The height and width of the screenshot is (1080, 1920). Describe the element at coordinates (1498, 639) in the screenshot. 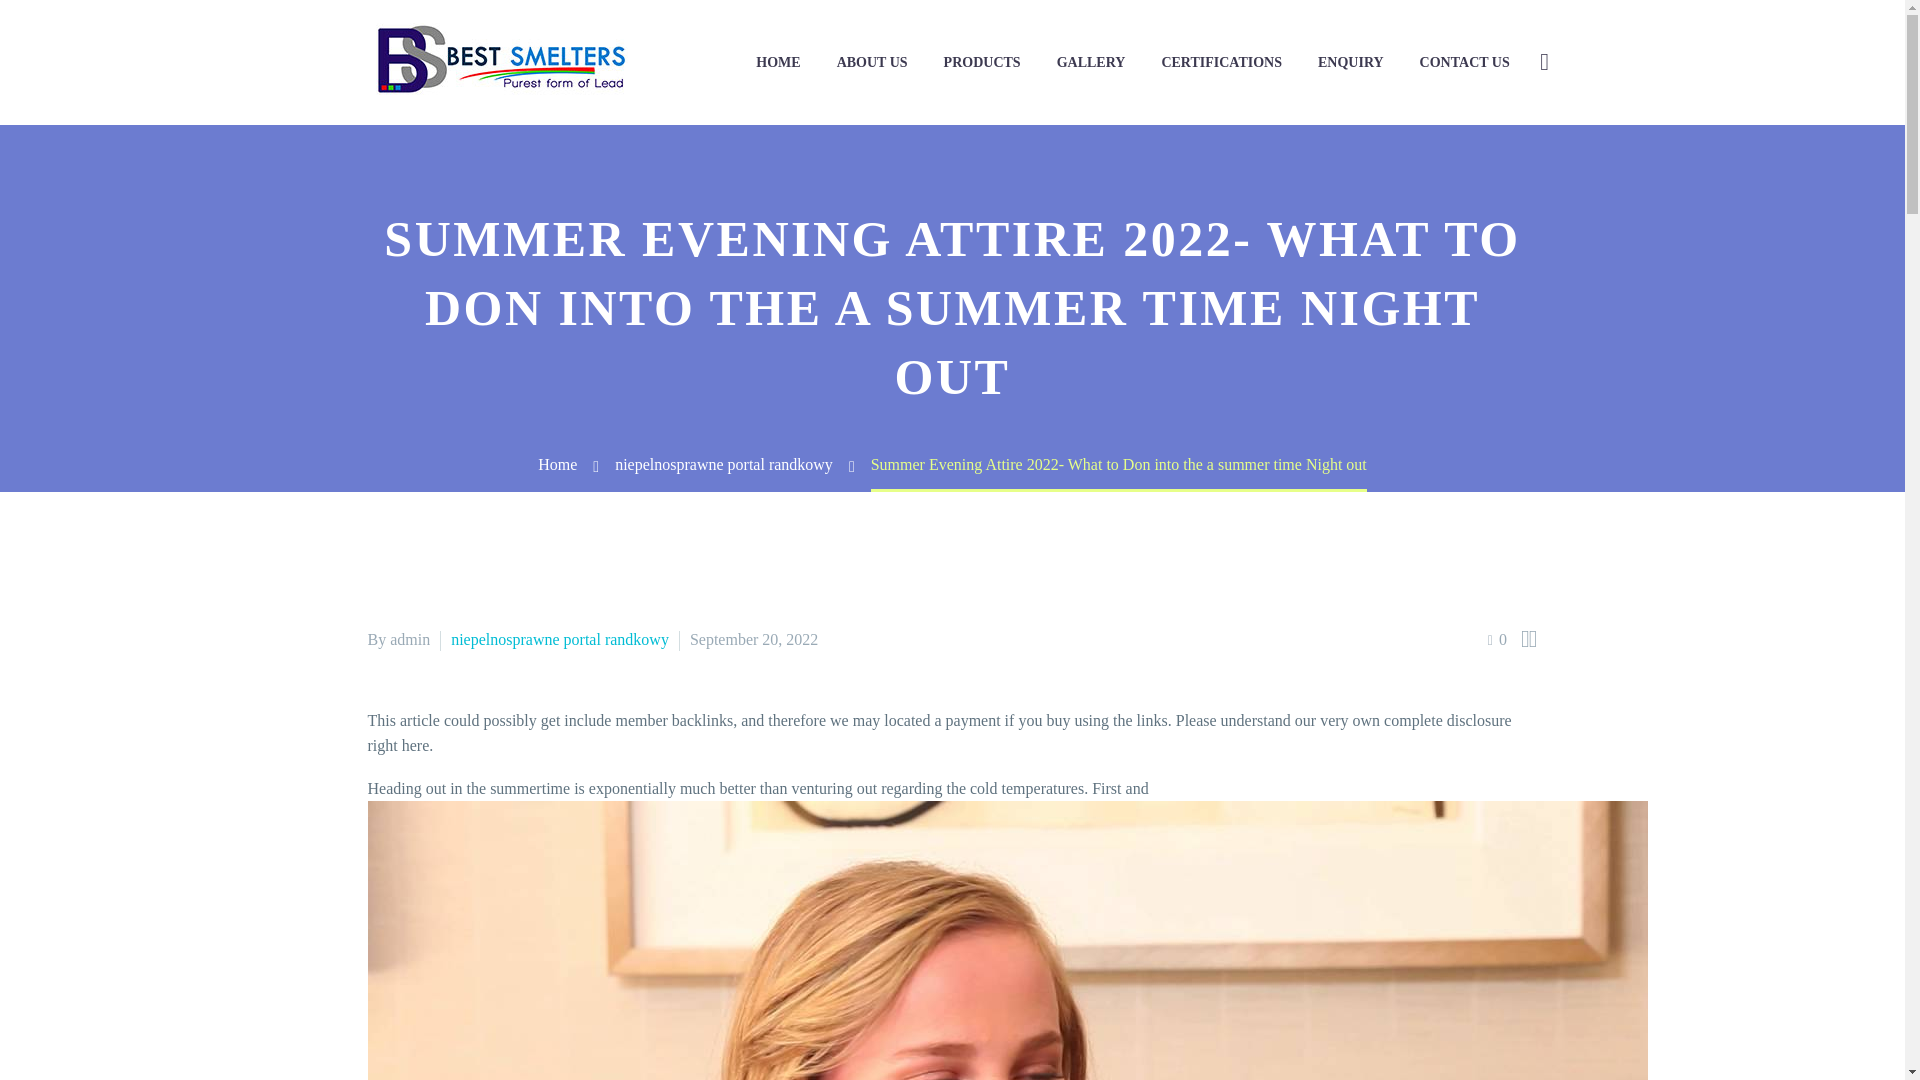

I see `0` at that location.